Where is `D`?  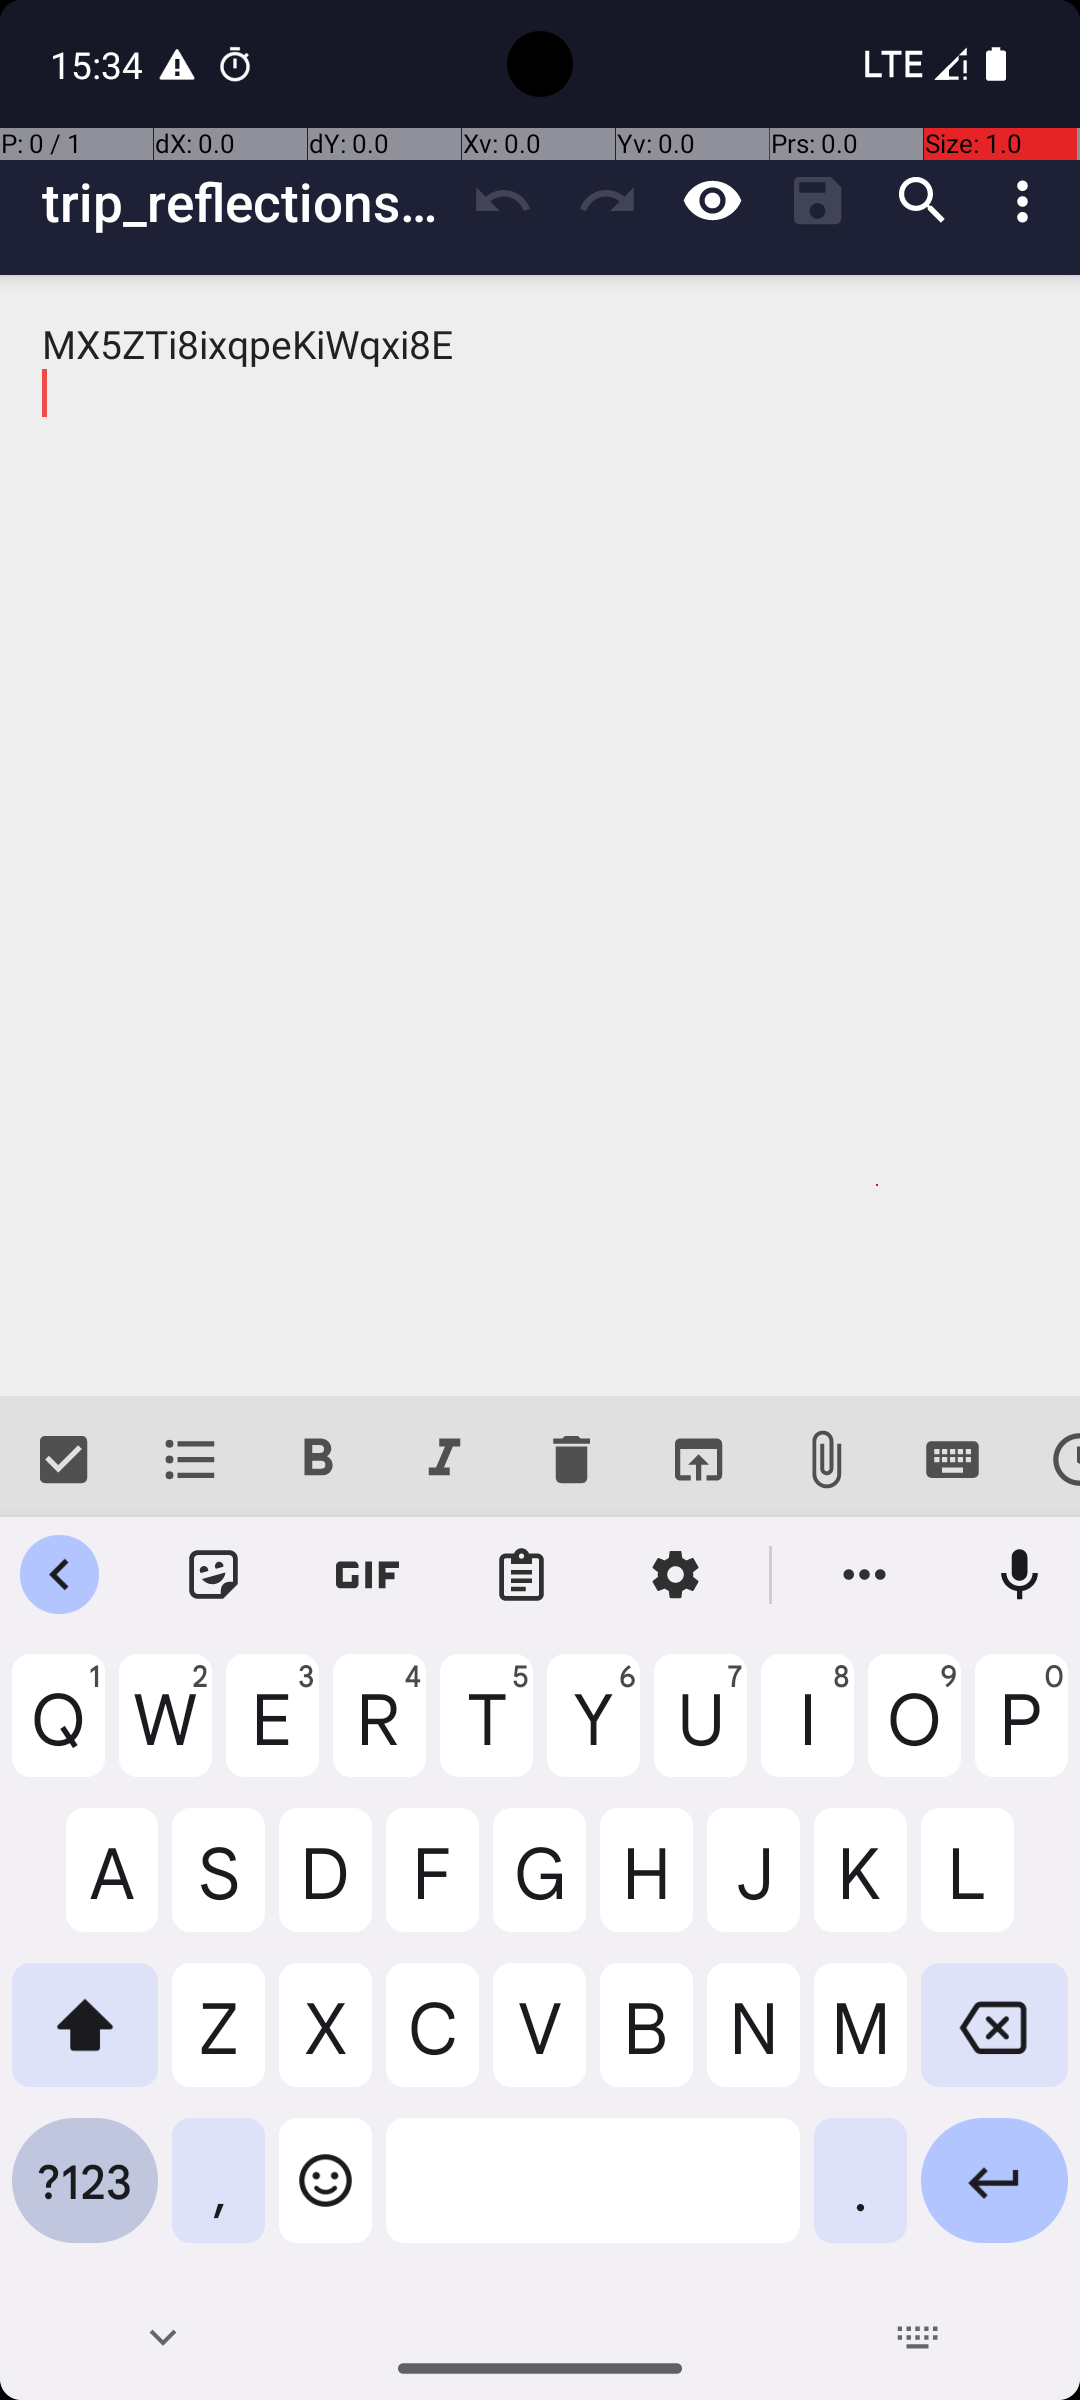
D is located at coordinates (326, 1886).